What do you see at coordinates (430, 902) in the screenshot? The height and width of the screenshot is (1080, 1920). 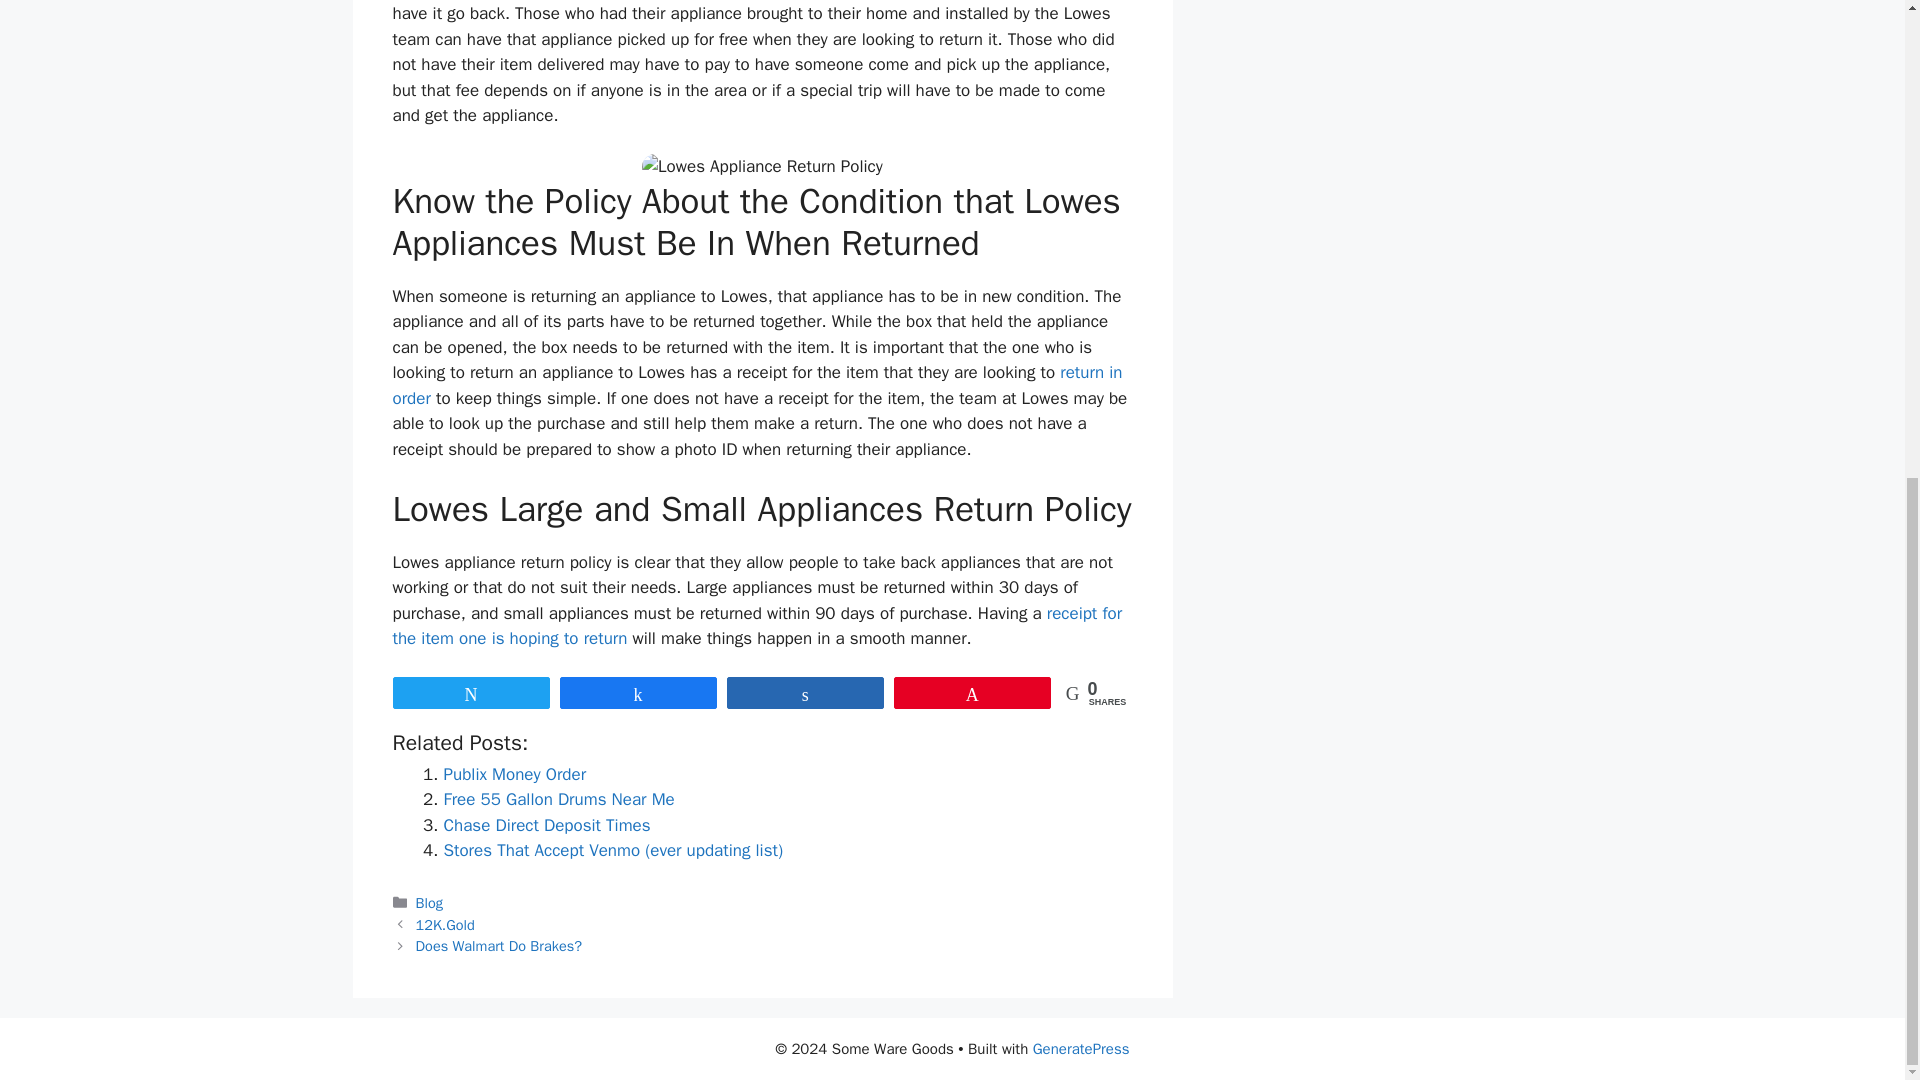 I see `Blog` at bounding box center [430, 902].